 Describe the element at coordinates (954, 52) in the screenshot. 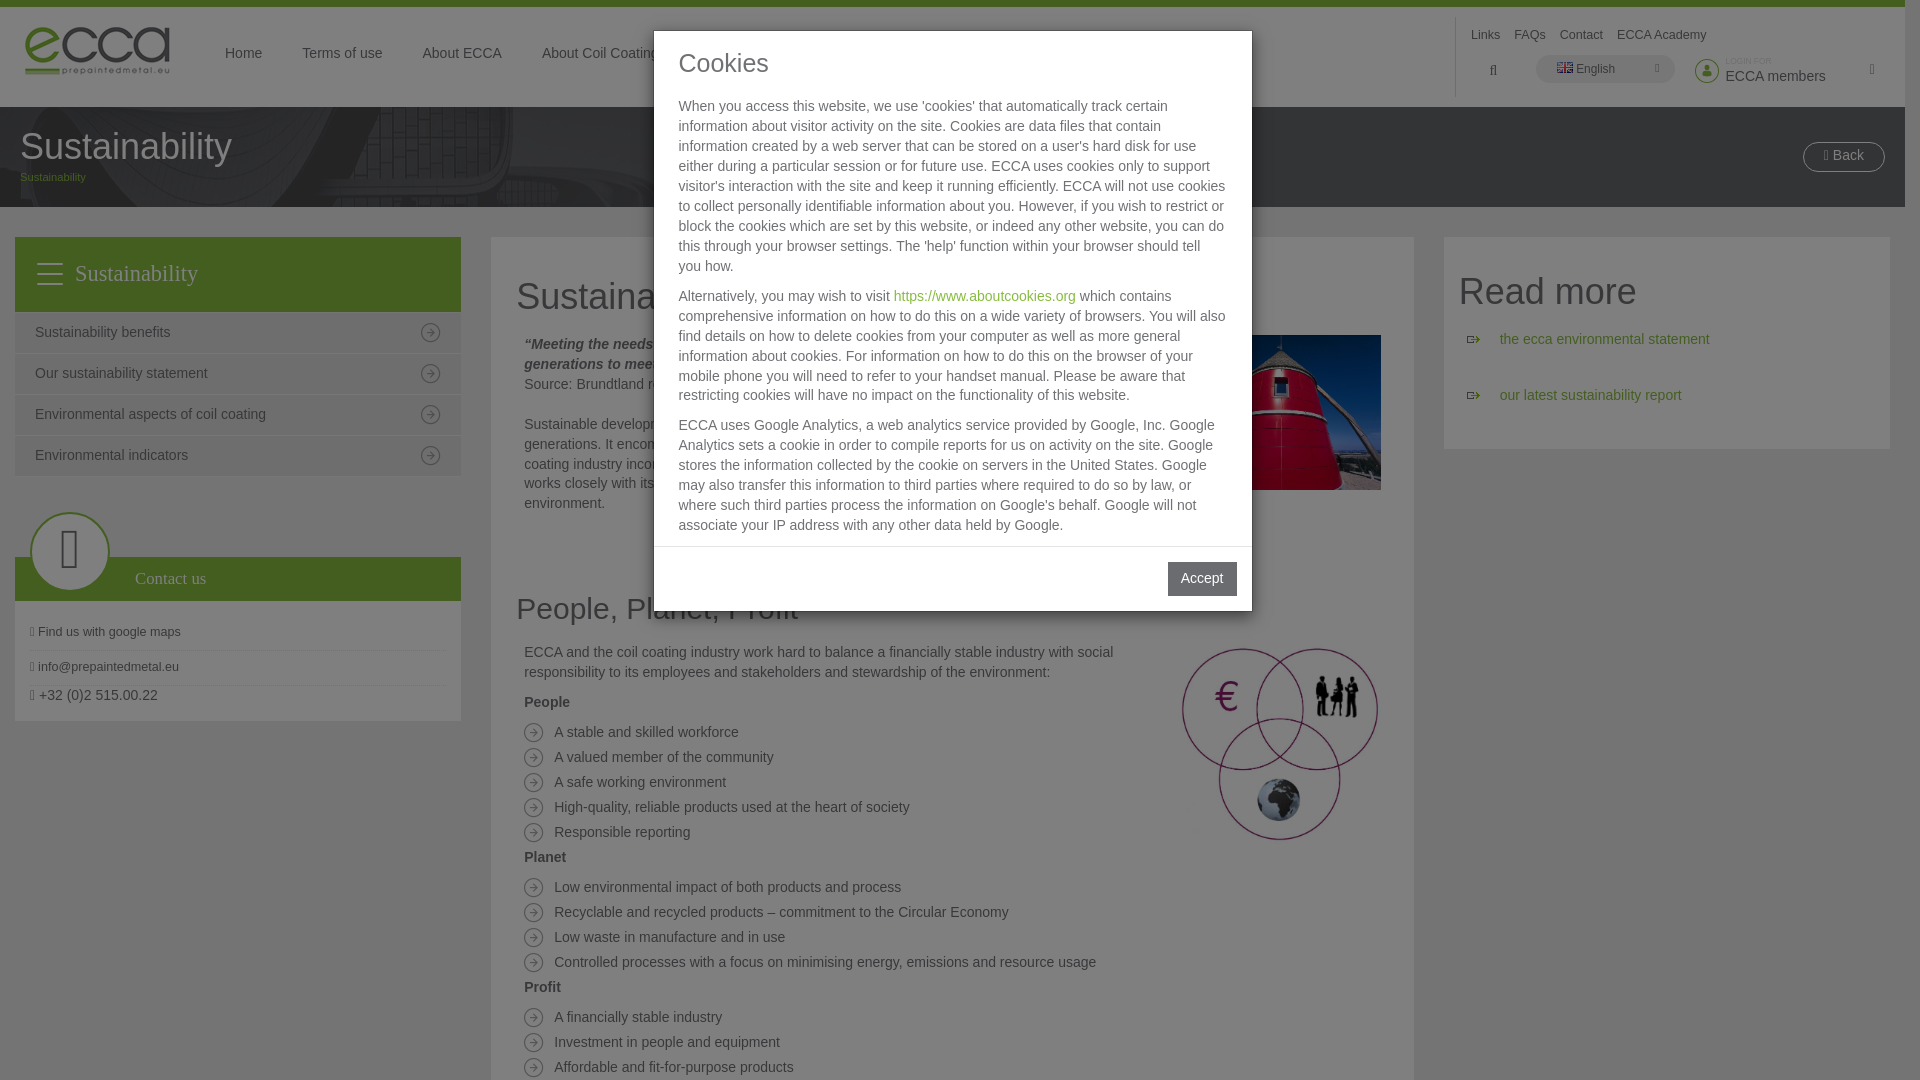

I see `Press` at that location.